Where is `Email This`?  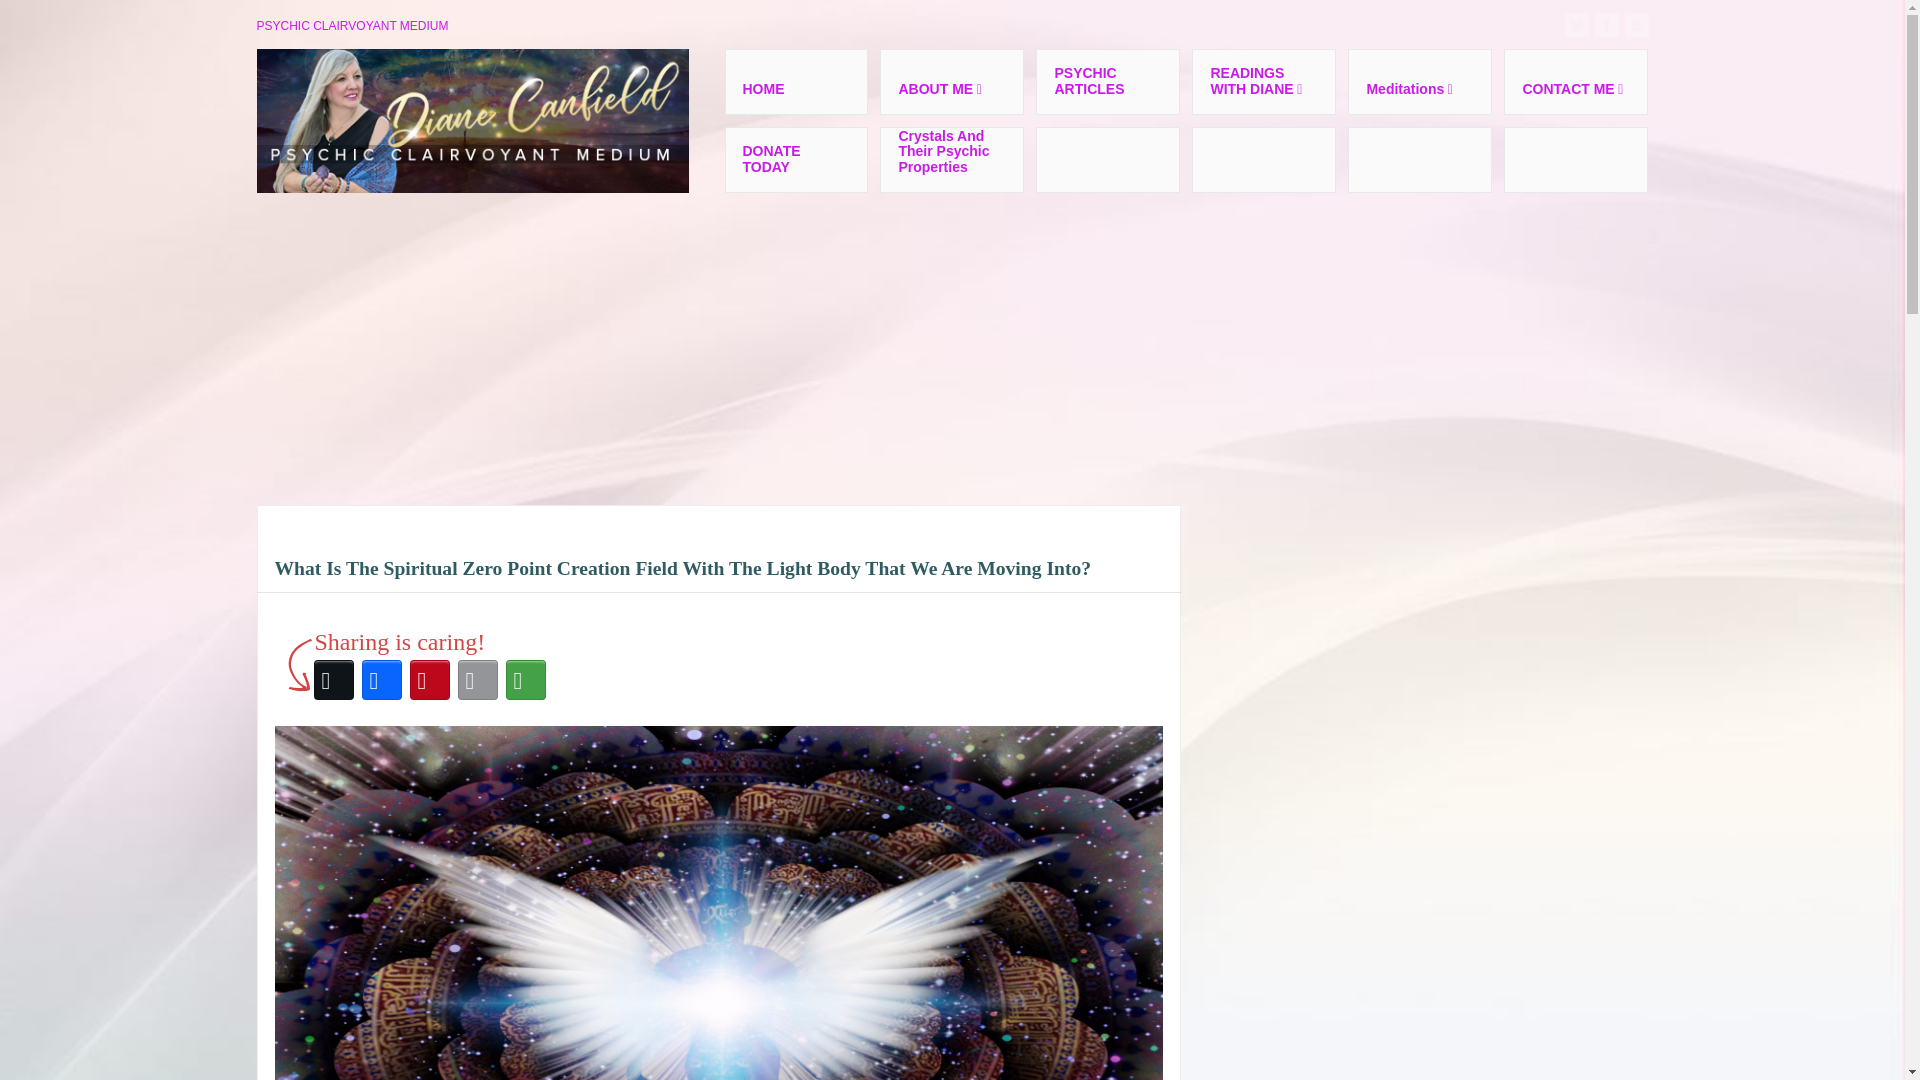
Email This is located at coordinates (477, 680).